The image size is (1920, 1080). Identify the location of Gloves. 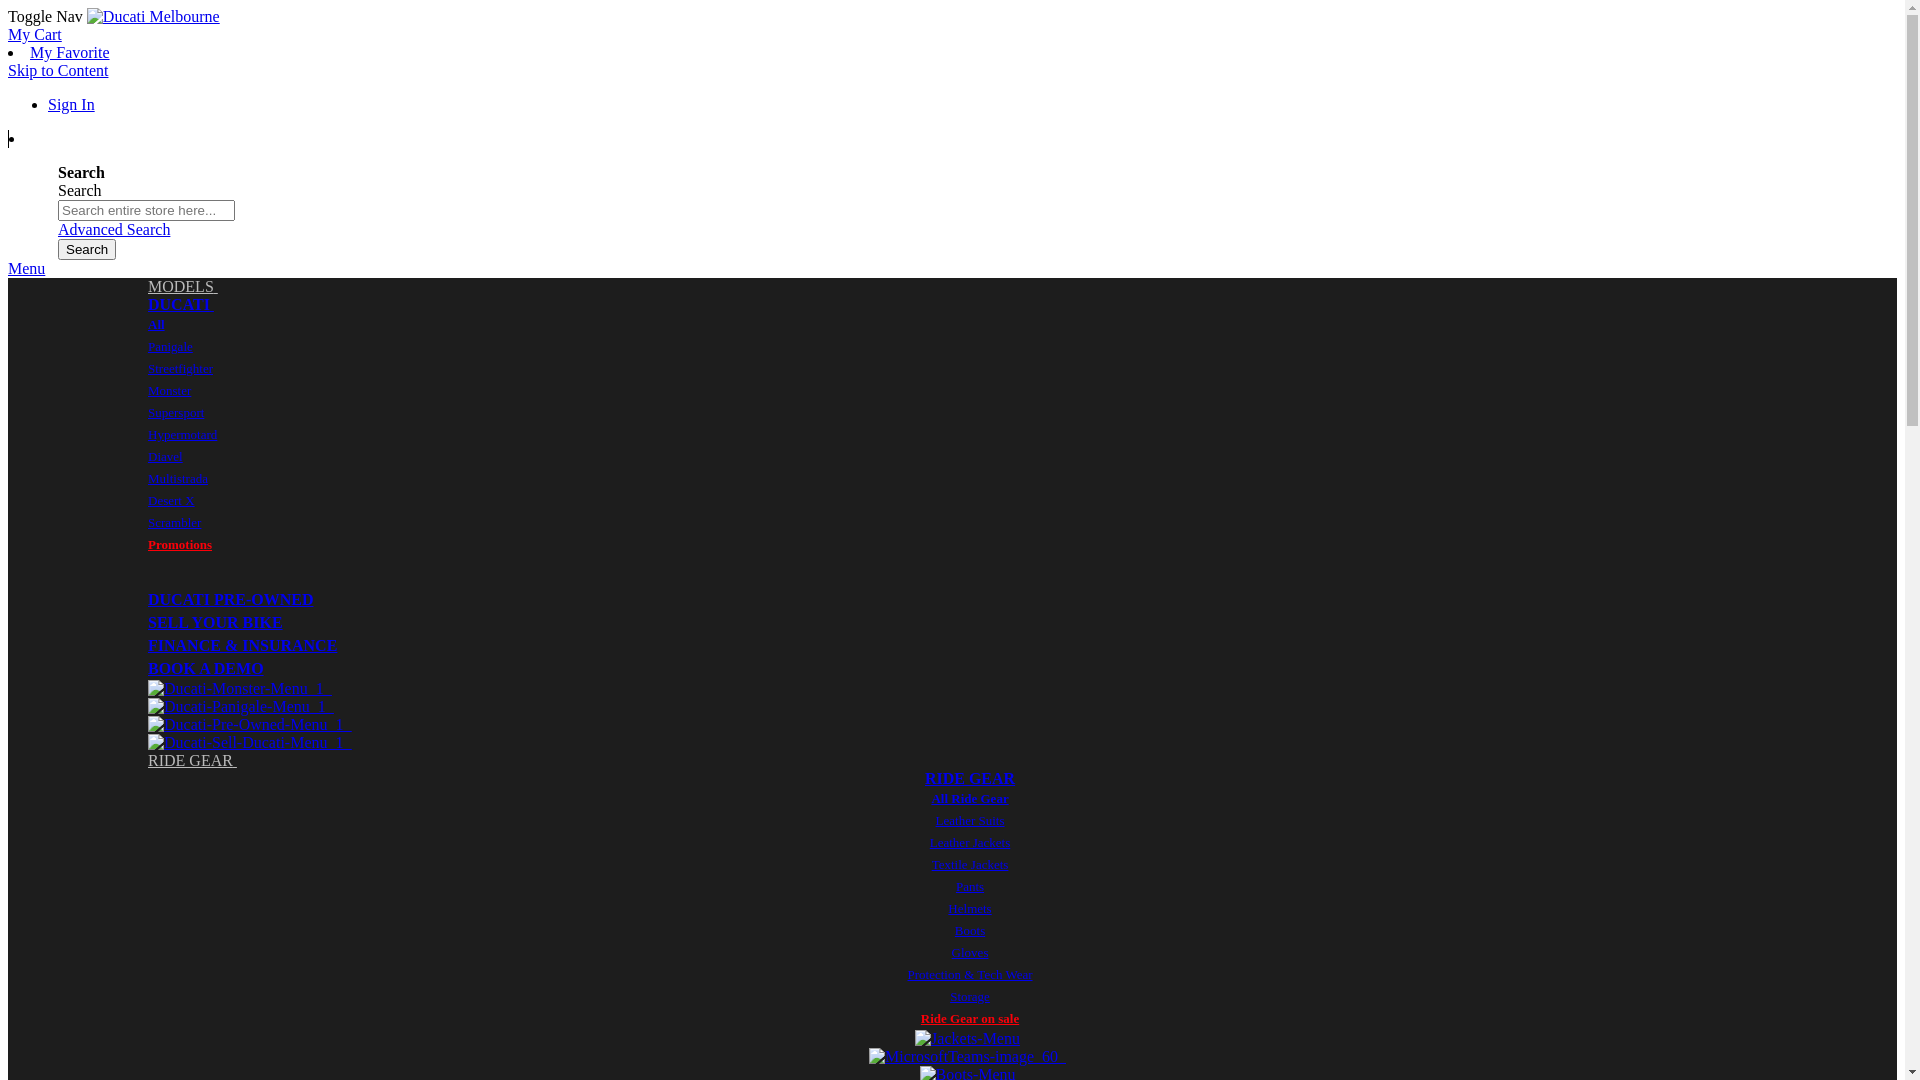
(970, 952).